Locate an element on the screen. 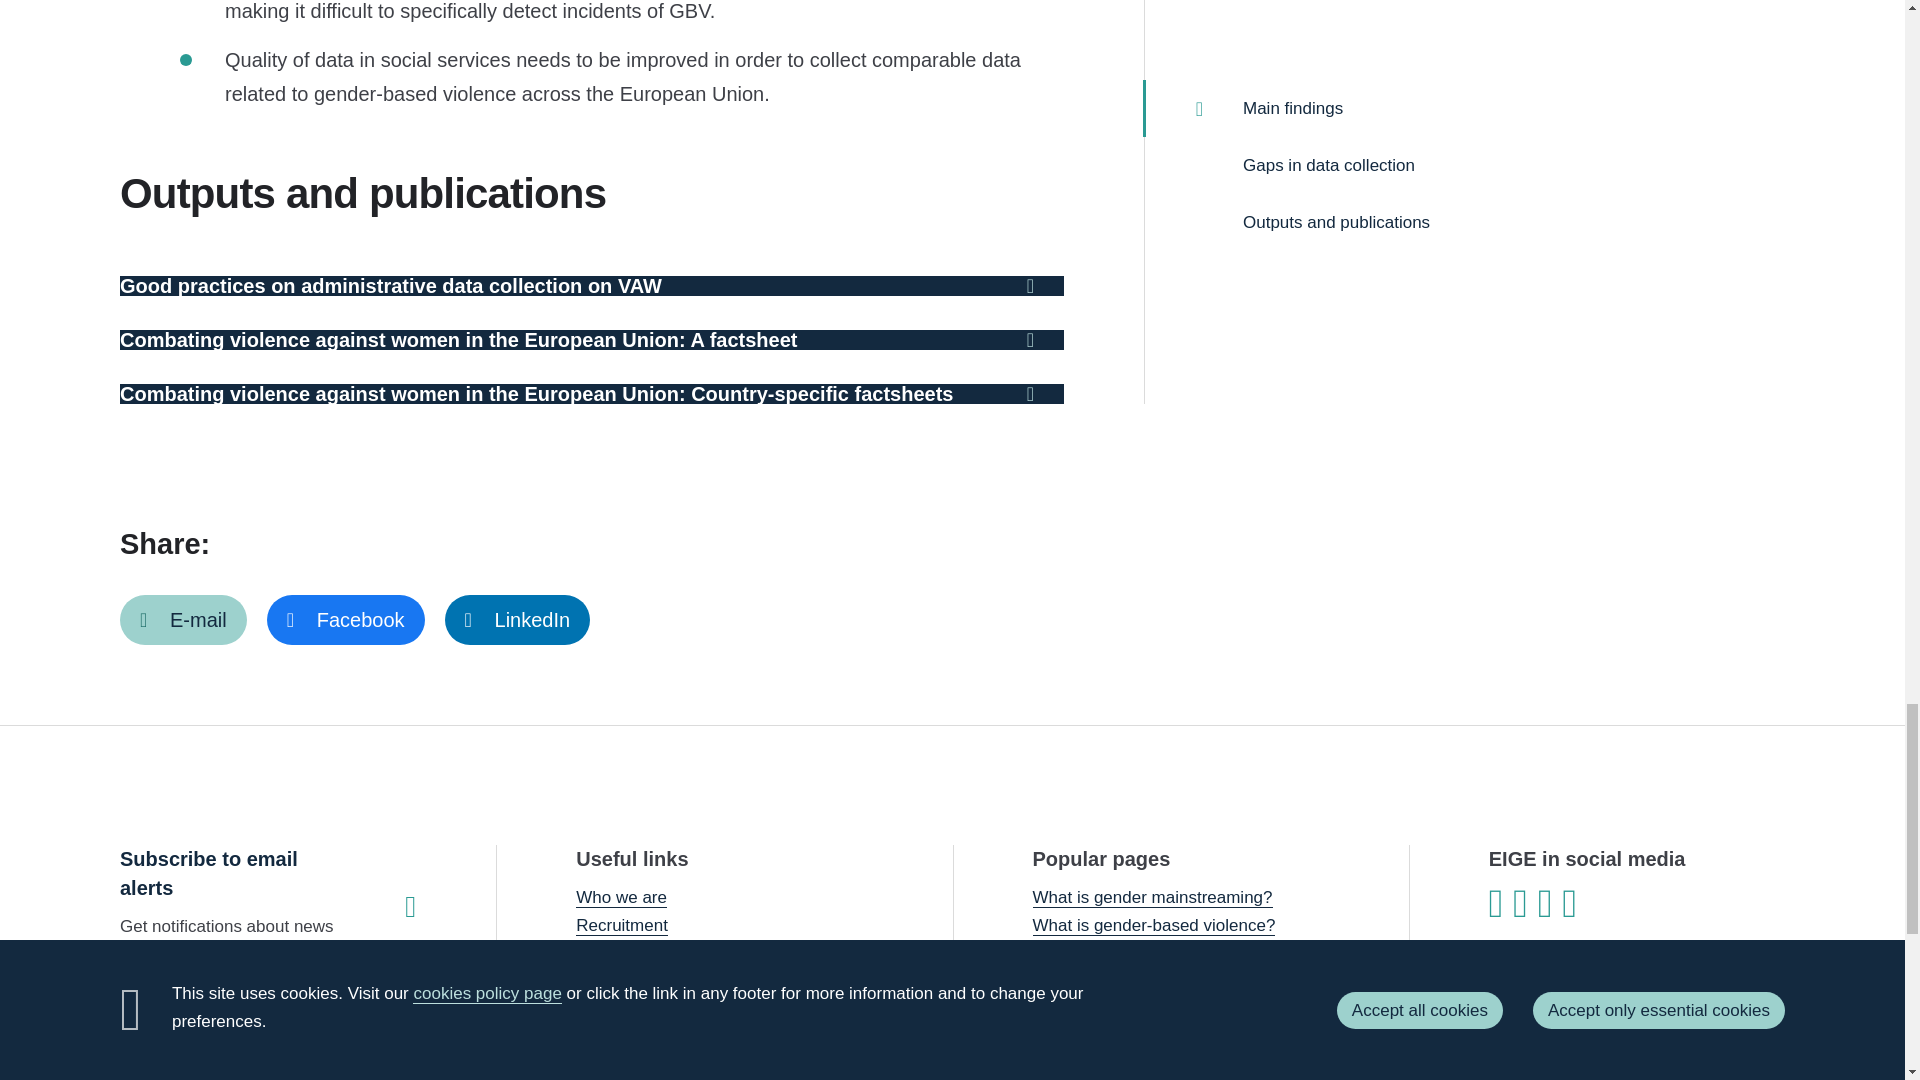  LinkedIn is located at coordinates (518, 620).